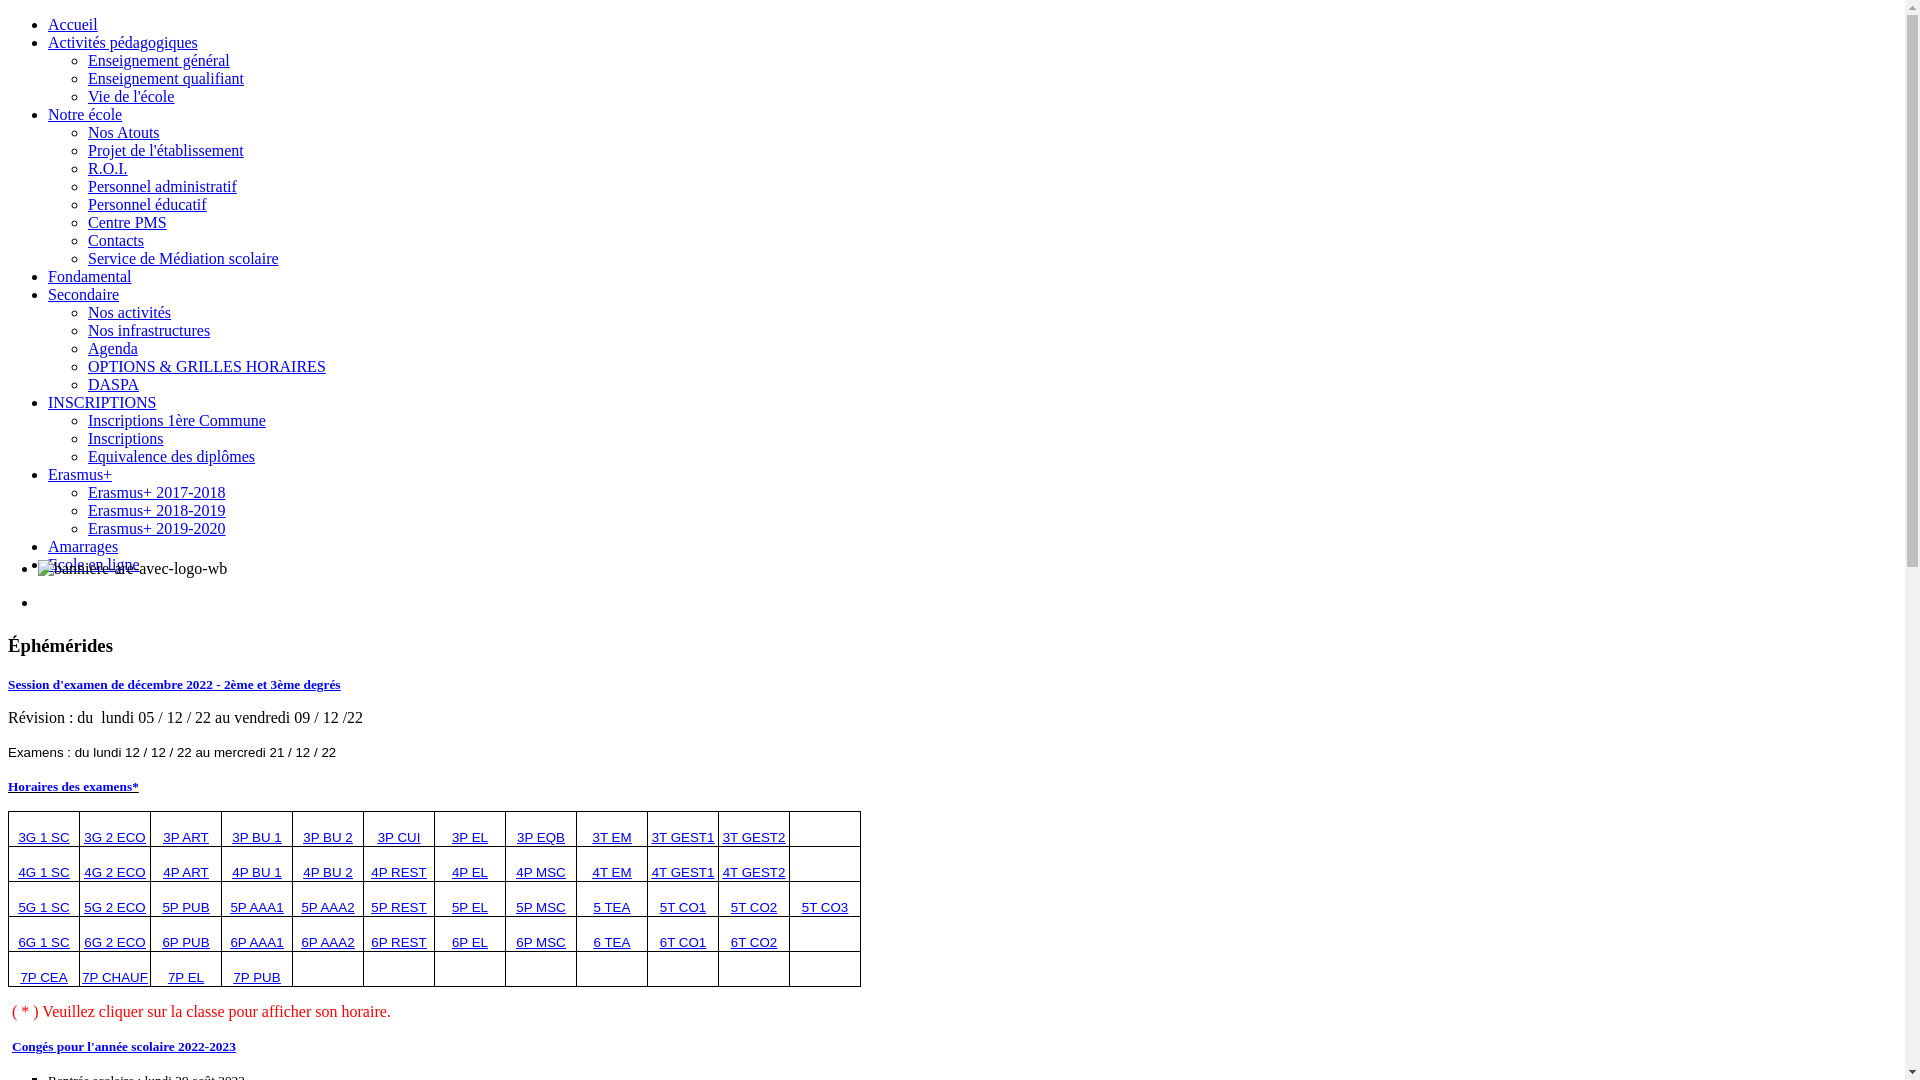  What do you see at coordinates (612, 872) in the screenshot?
I see `4T EM` at bounding box center [612, 872].